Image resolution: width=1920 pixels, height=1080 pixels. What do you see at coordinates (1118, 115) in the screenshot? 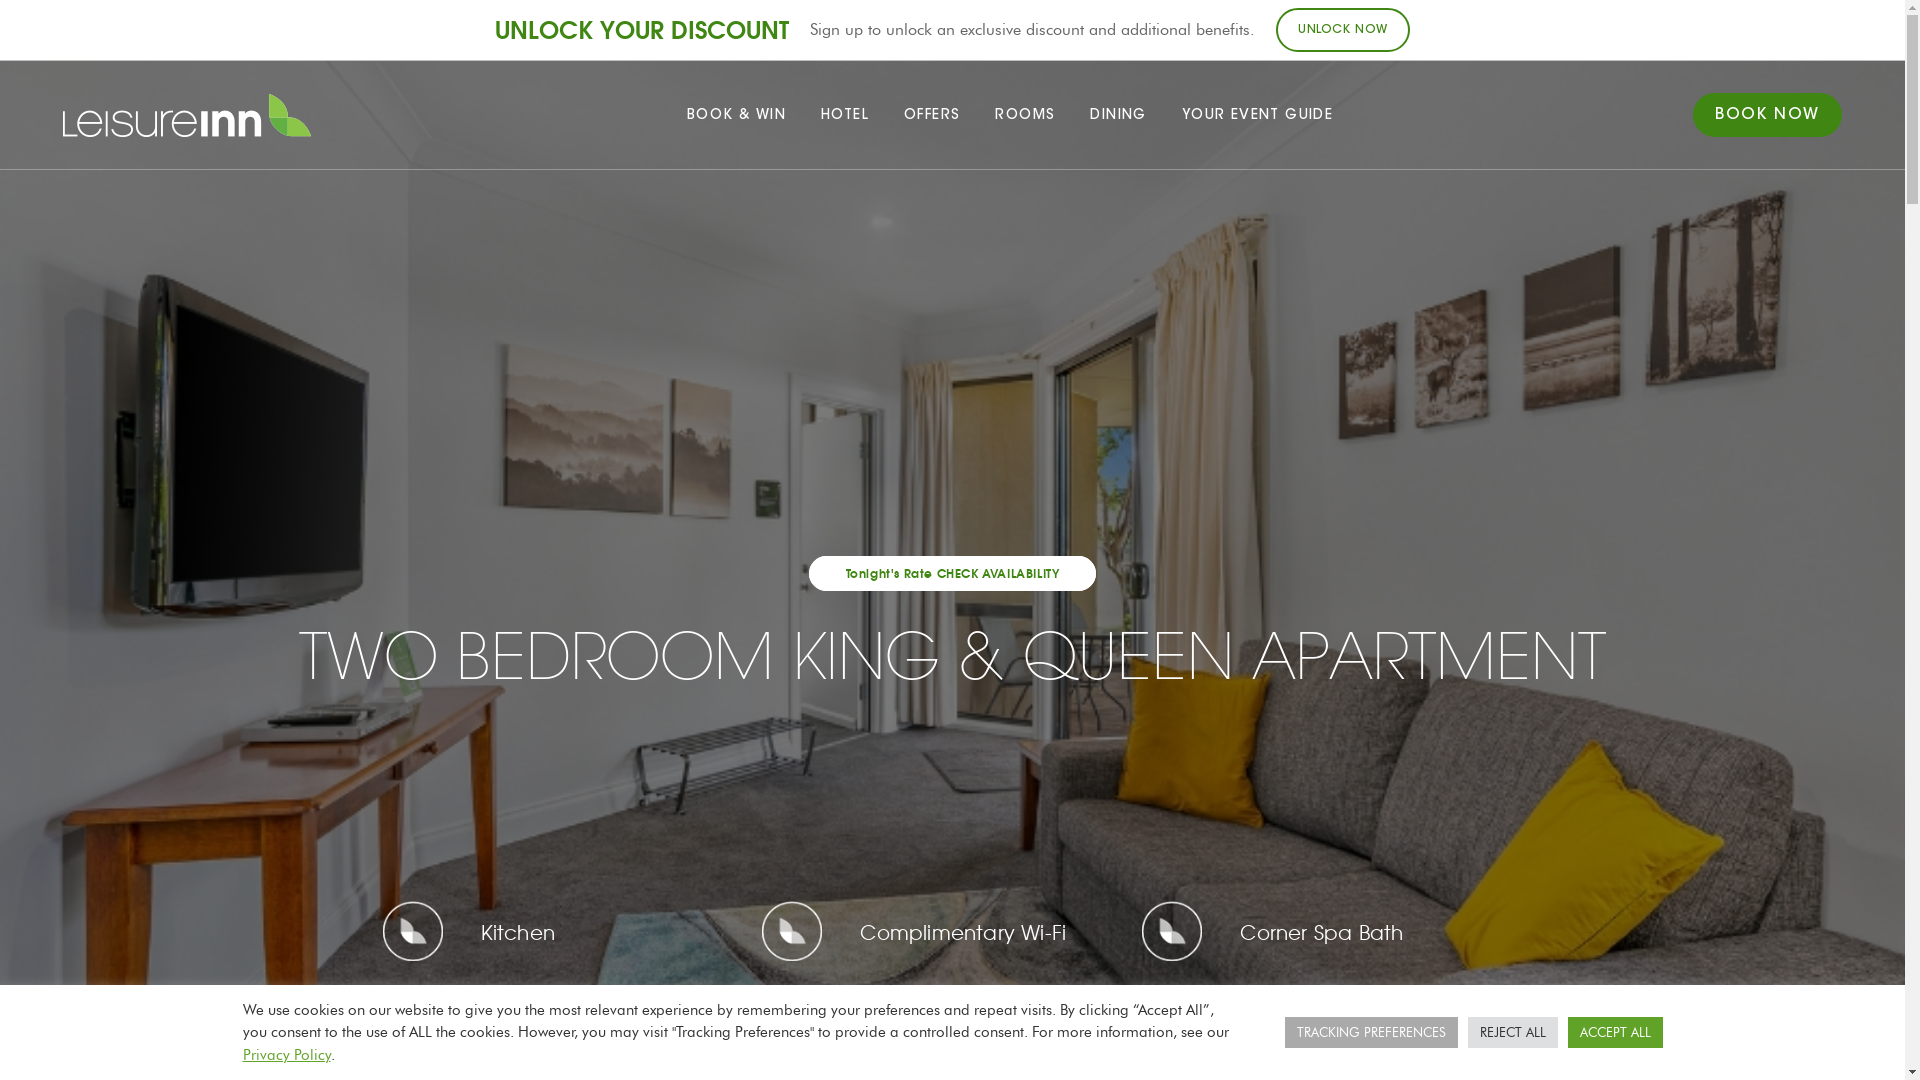
I see `DINING` at bounding box center [1118, 115].